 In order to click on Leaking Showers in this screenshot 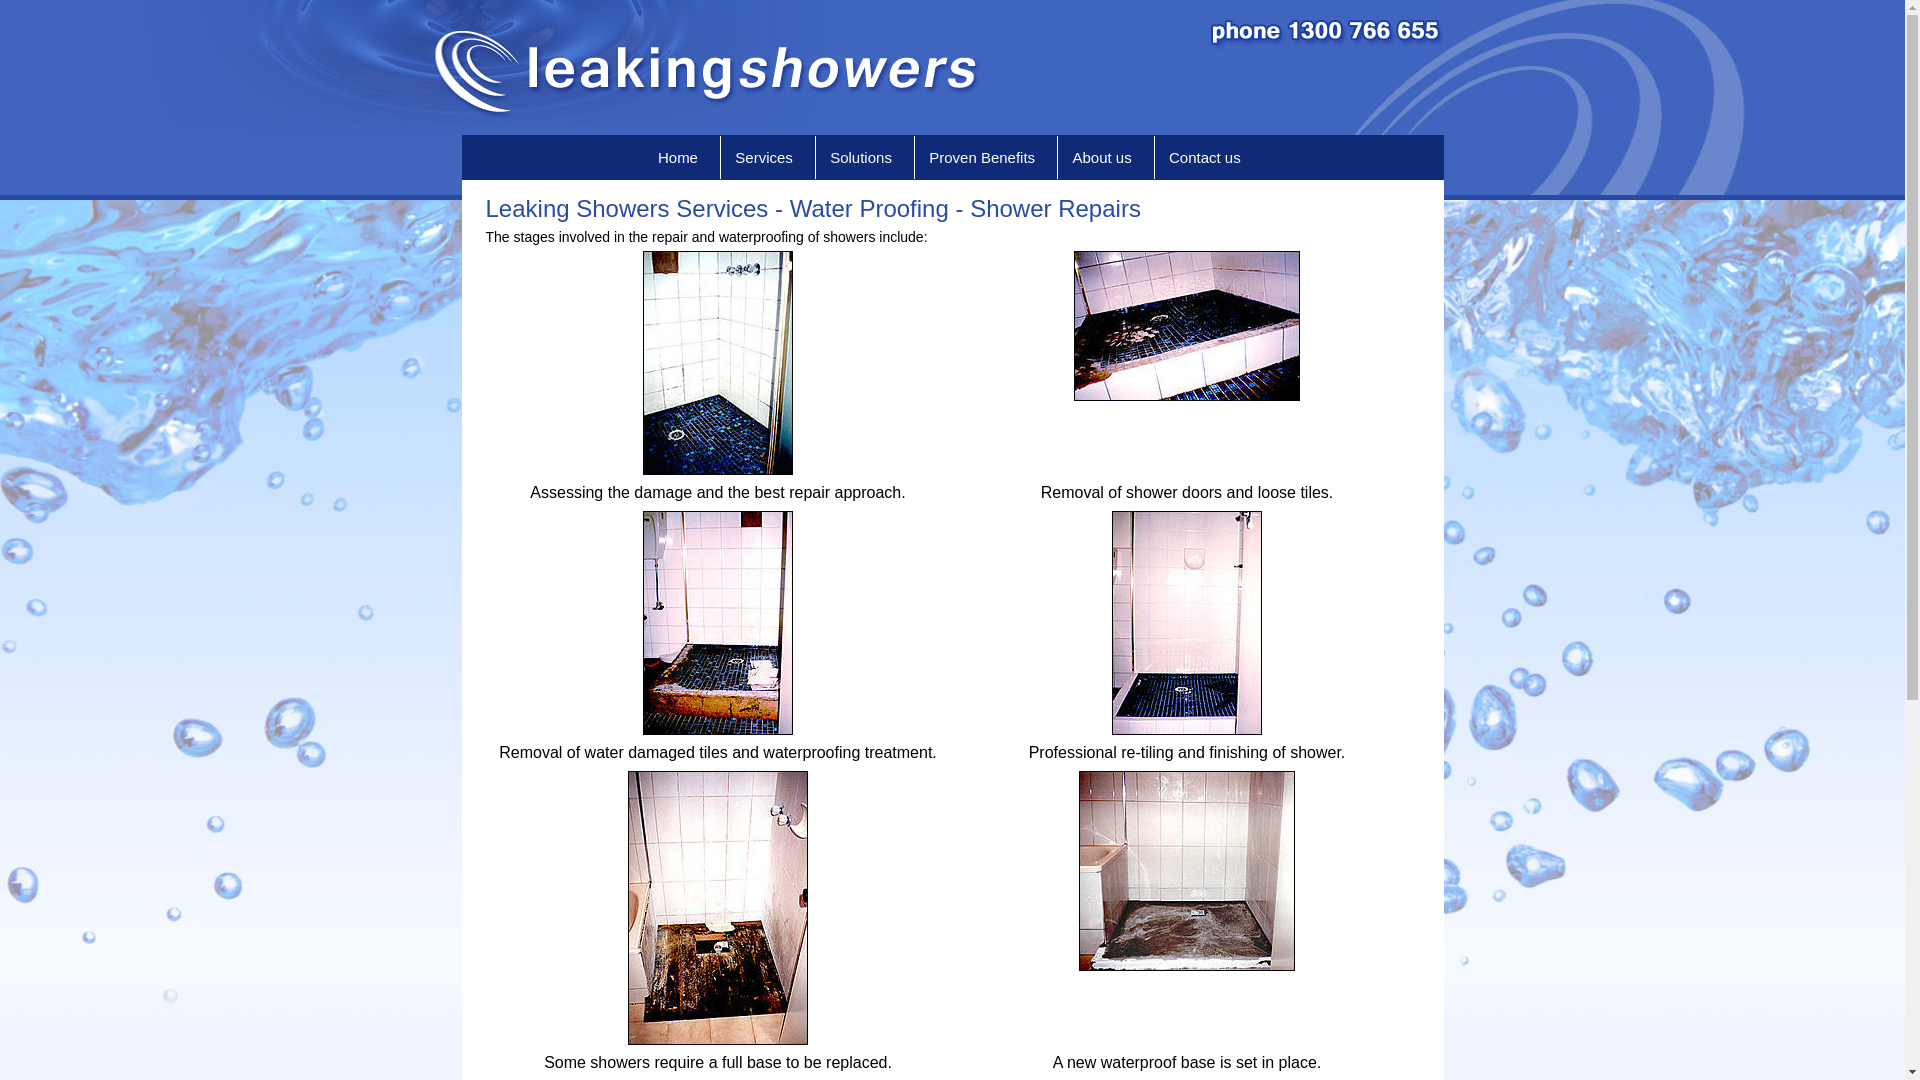, I will do `click(954, 68)`.